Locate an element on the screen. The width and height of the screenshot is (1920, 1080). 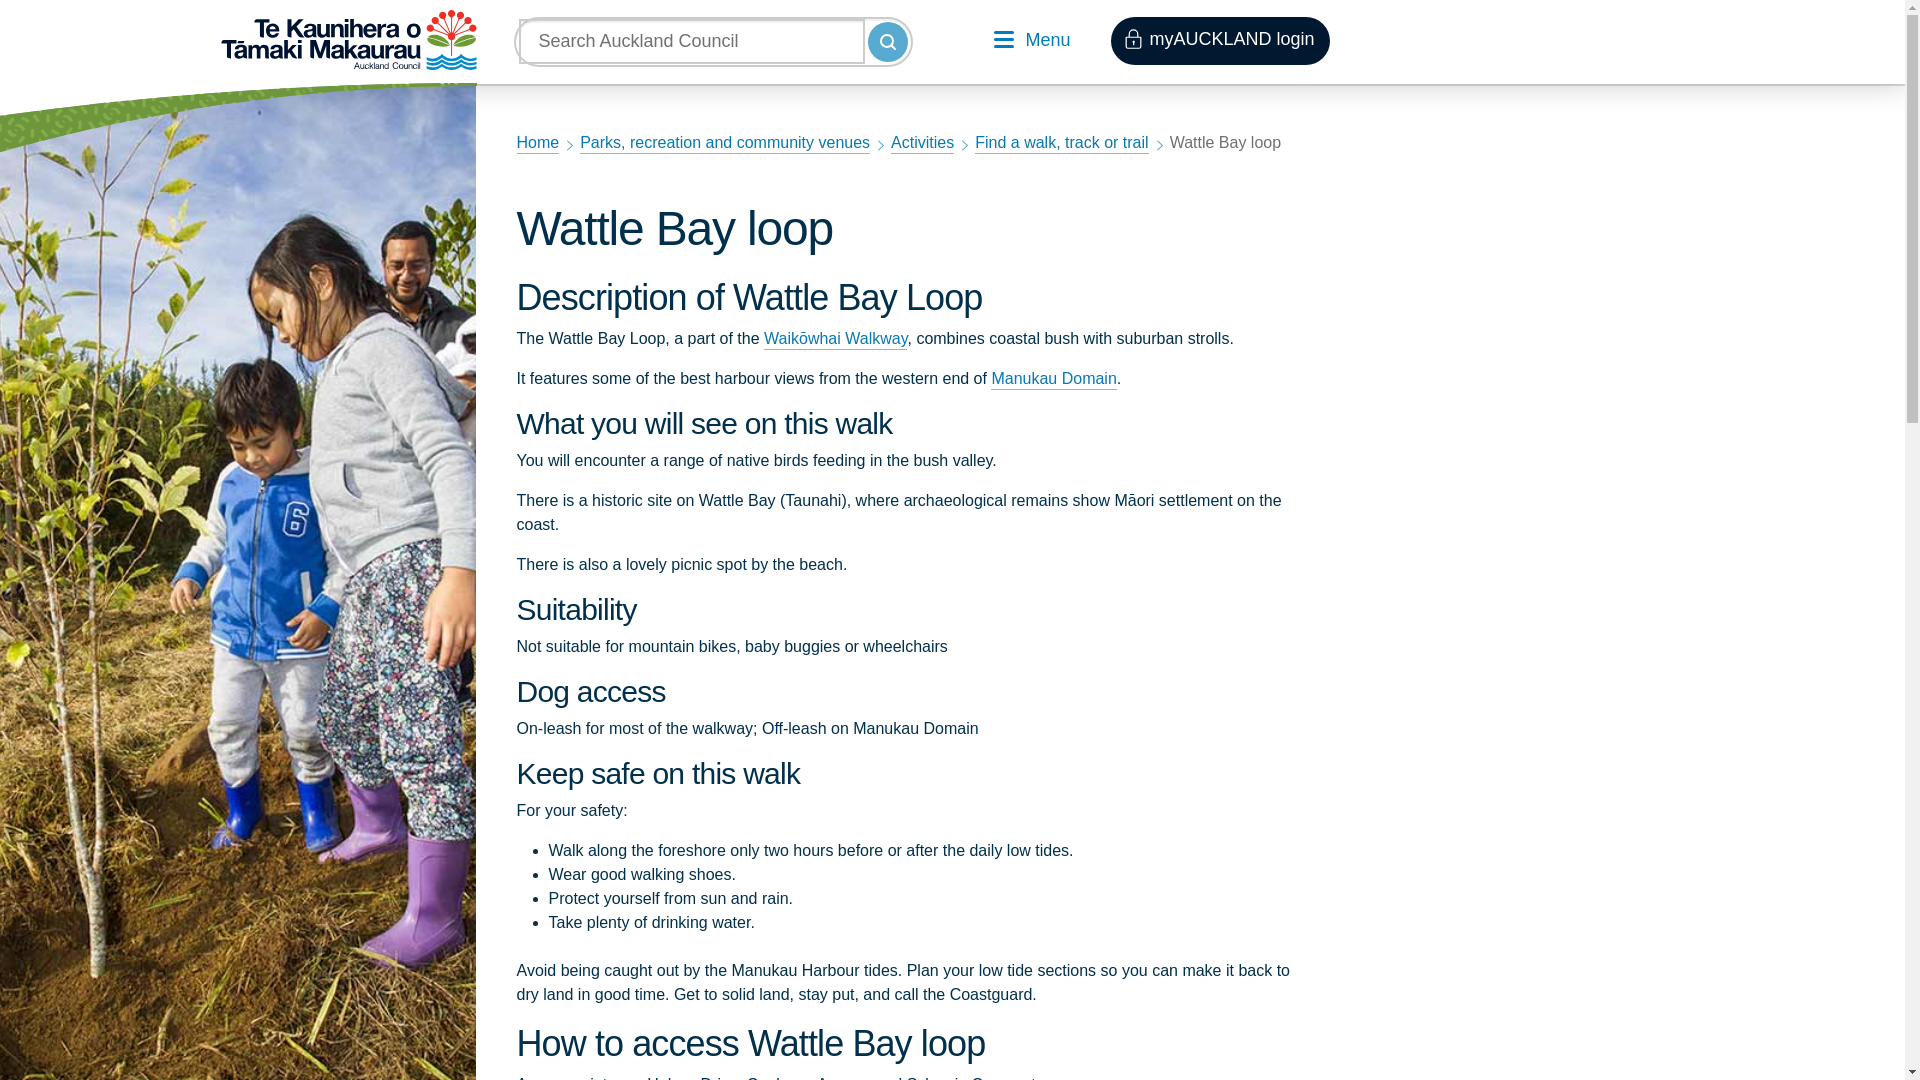
Find things to do outdoors in Auckland. is located at coordinates (922, 144).